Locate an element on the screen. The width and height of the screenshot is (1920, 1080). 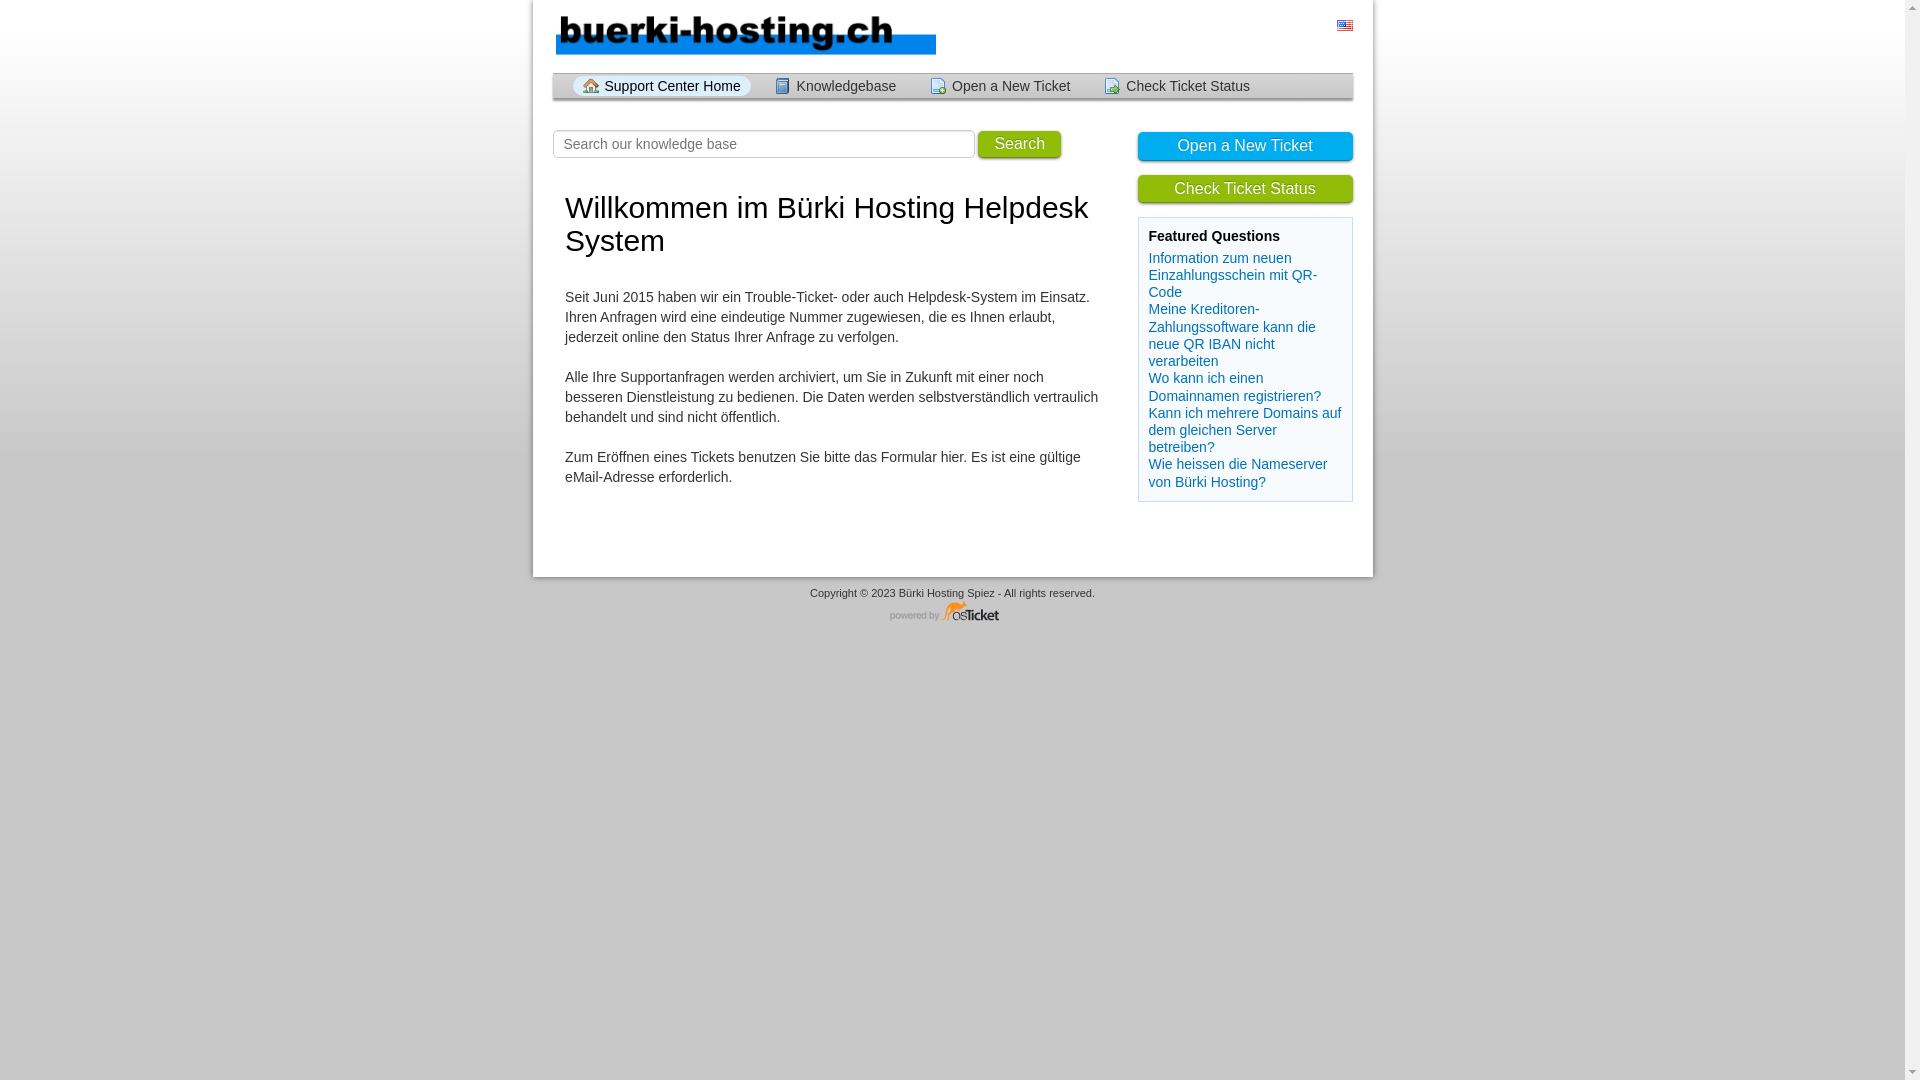
Search is located at coordinates (1020, 144).